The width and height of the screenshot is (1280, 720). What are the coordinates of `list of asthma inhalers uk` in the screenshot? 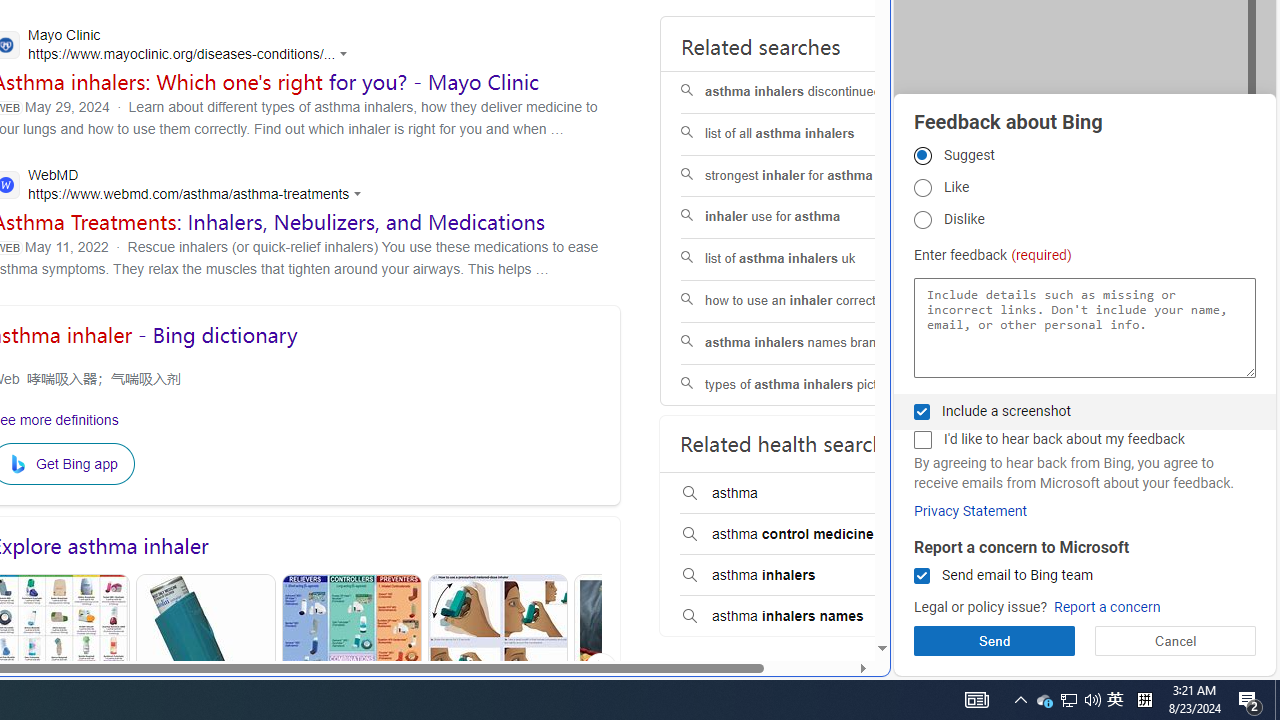 It's located at (807, 260).